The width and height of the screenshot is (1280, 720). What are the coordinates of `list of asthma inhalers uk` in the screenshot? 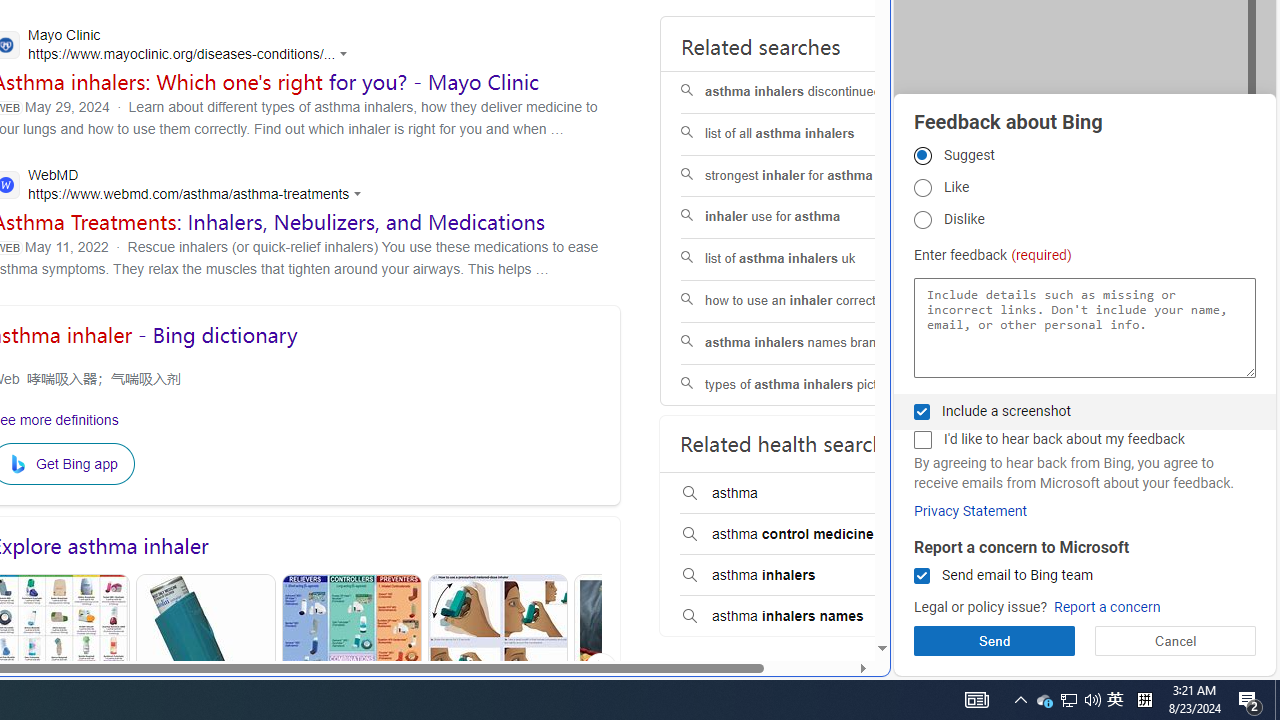 It's located at (807, 260).